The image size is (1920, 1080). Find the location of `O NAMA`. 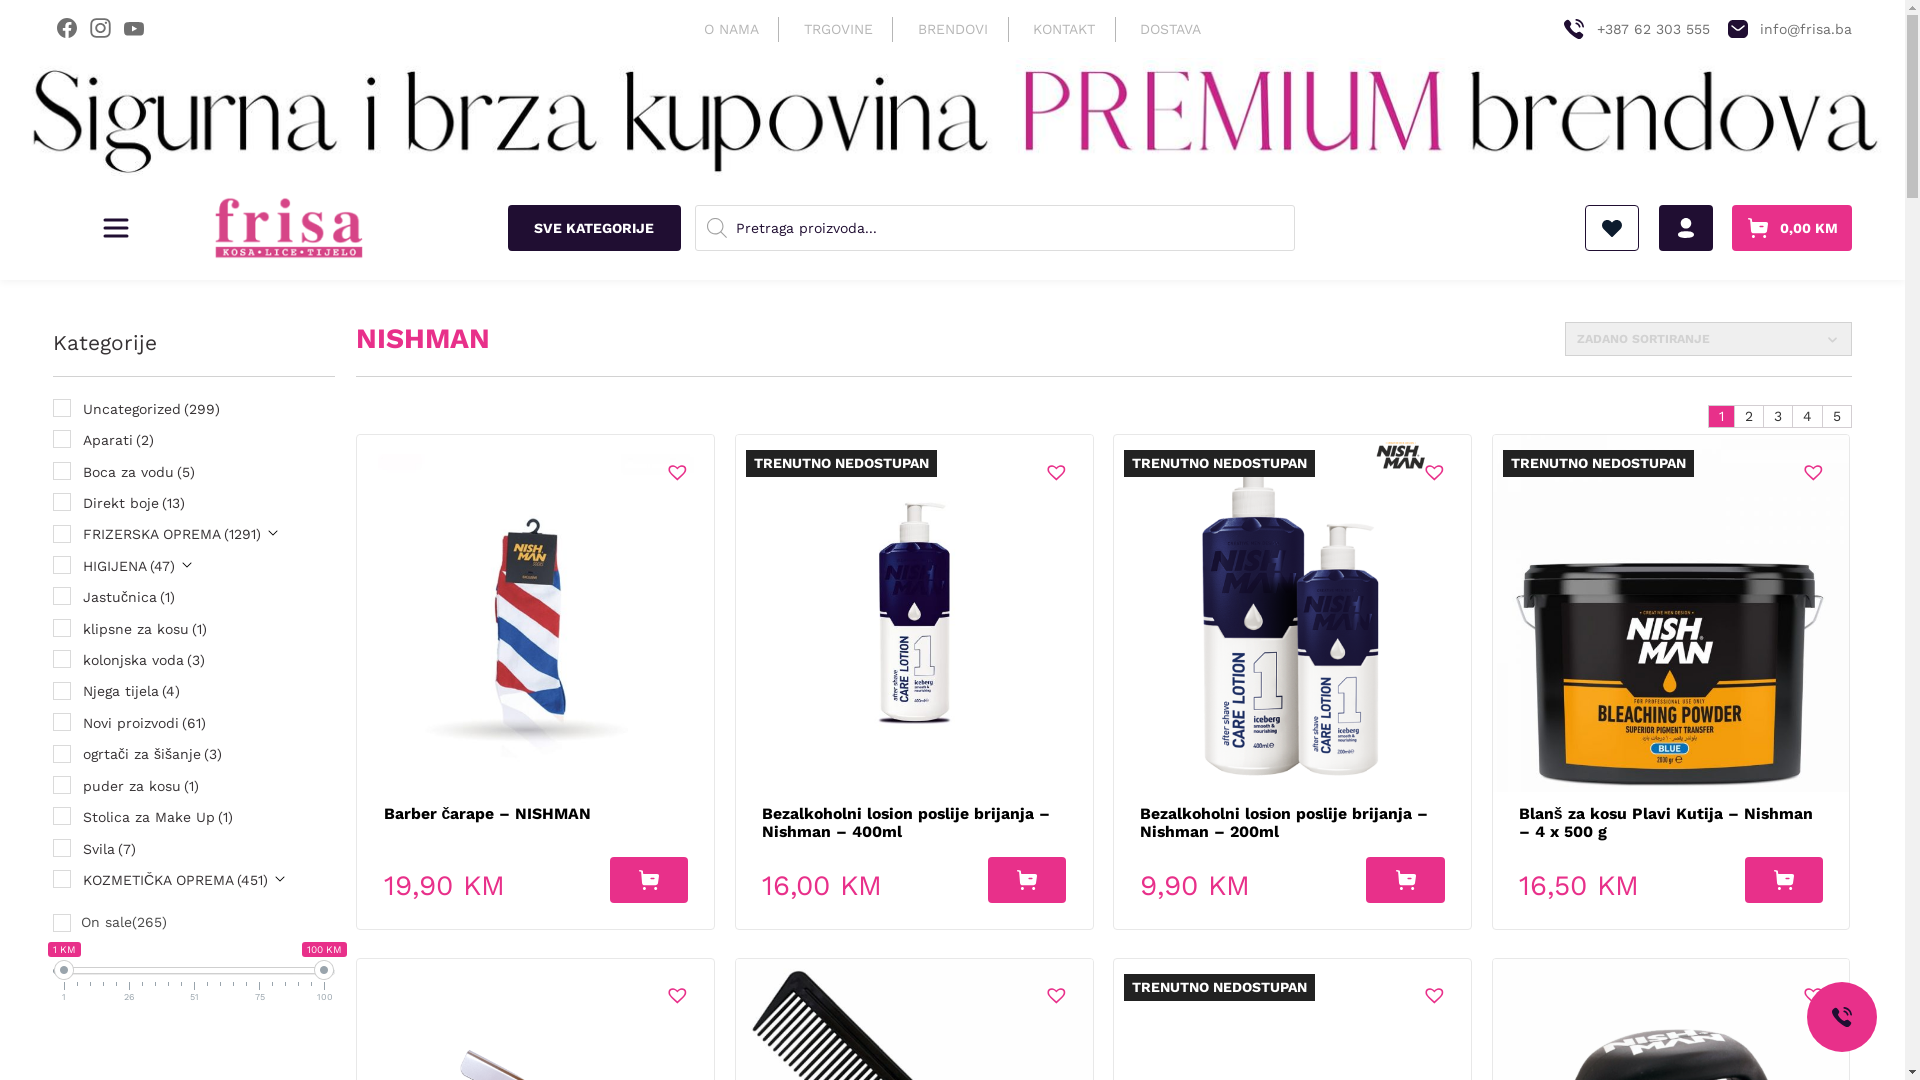

O NAMA is located at coordinates (732, 28).